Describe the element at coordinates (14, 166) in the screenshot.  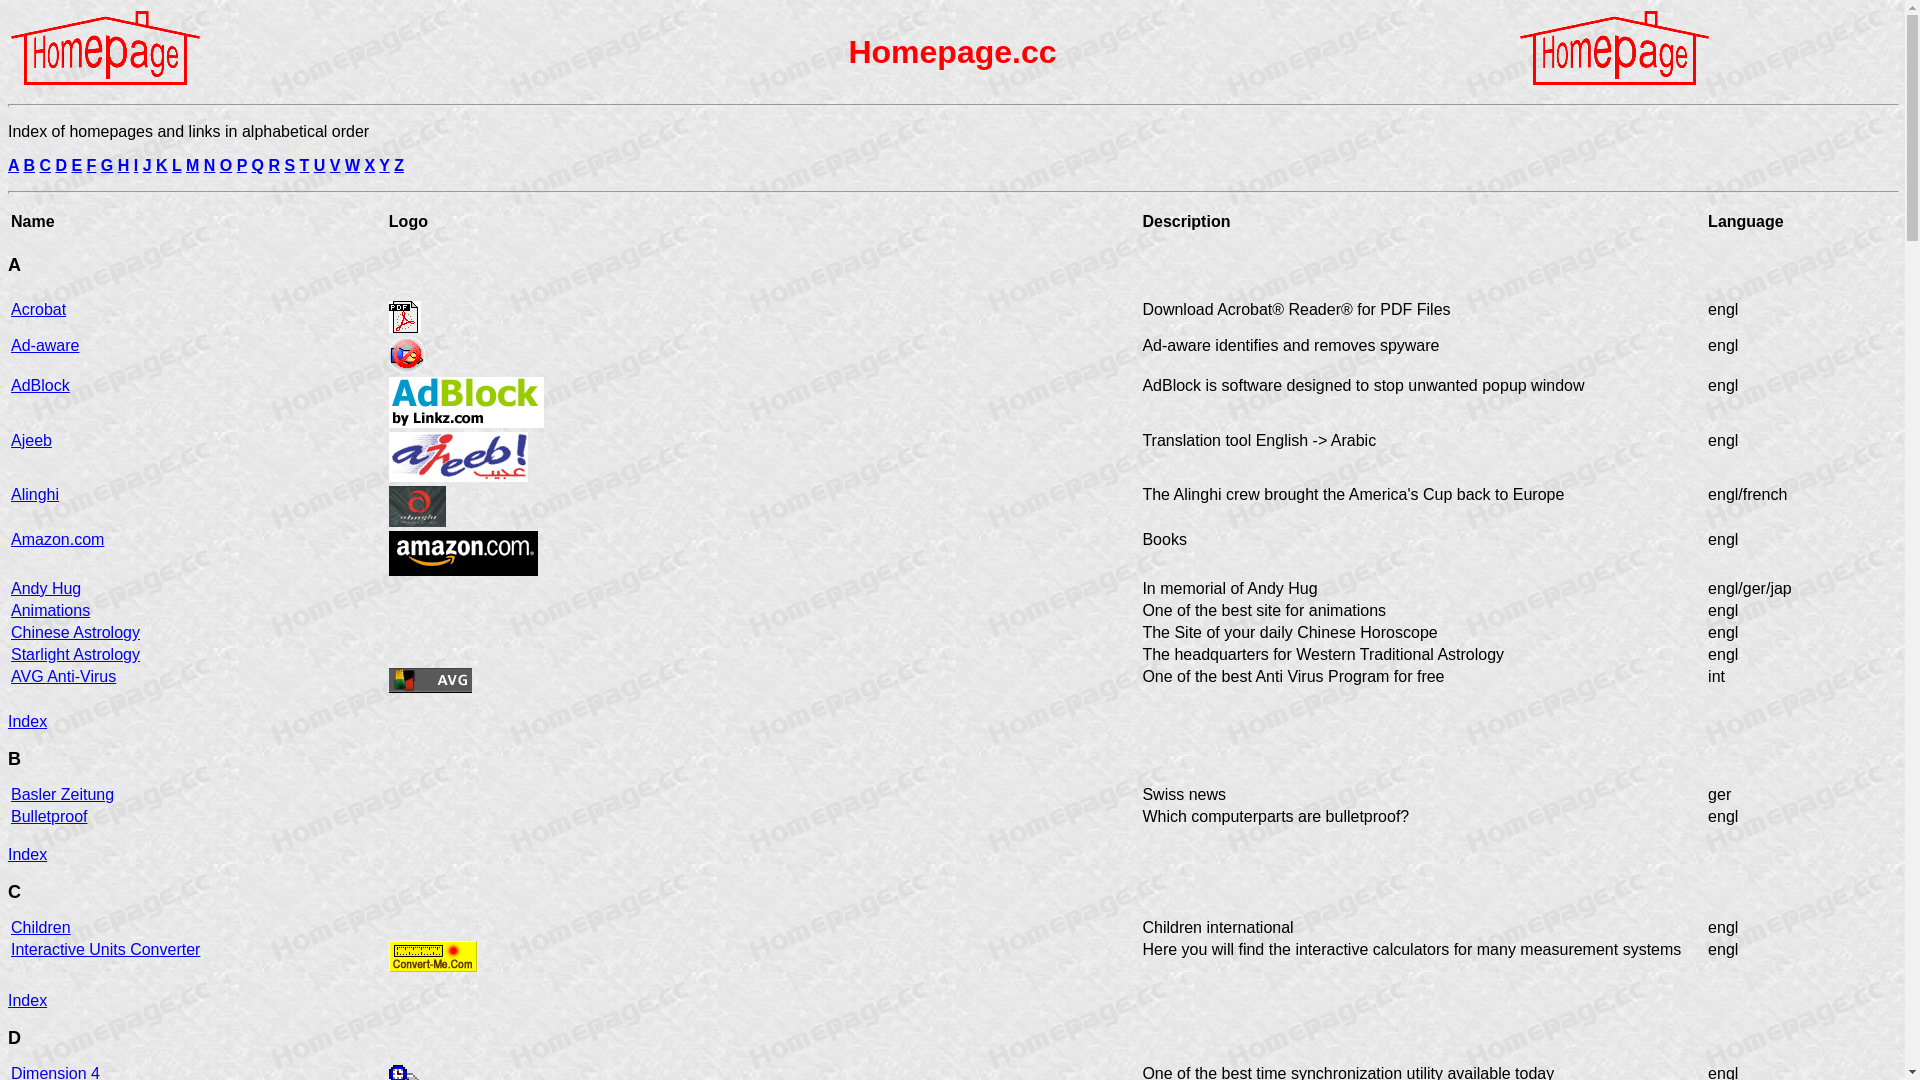
I see `A` at that location.